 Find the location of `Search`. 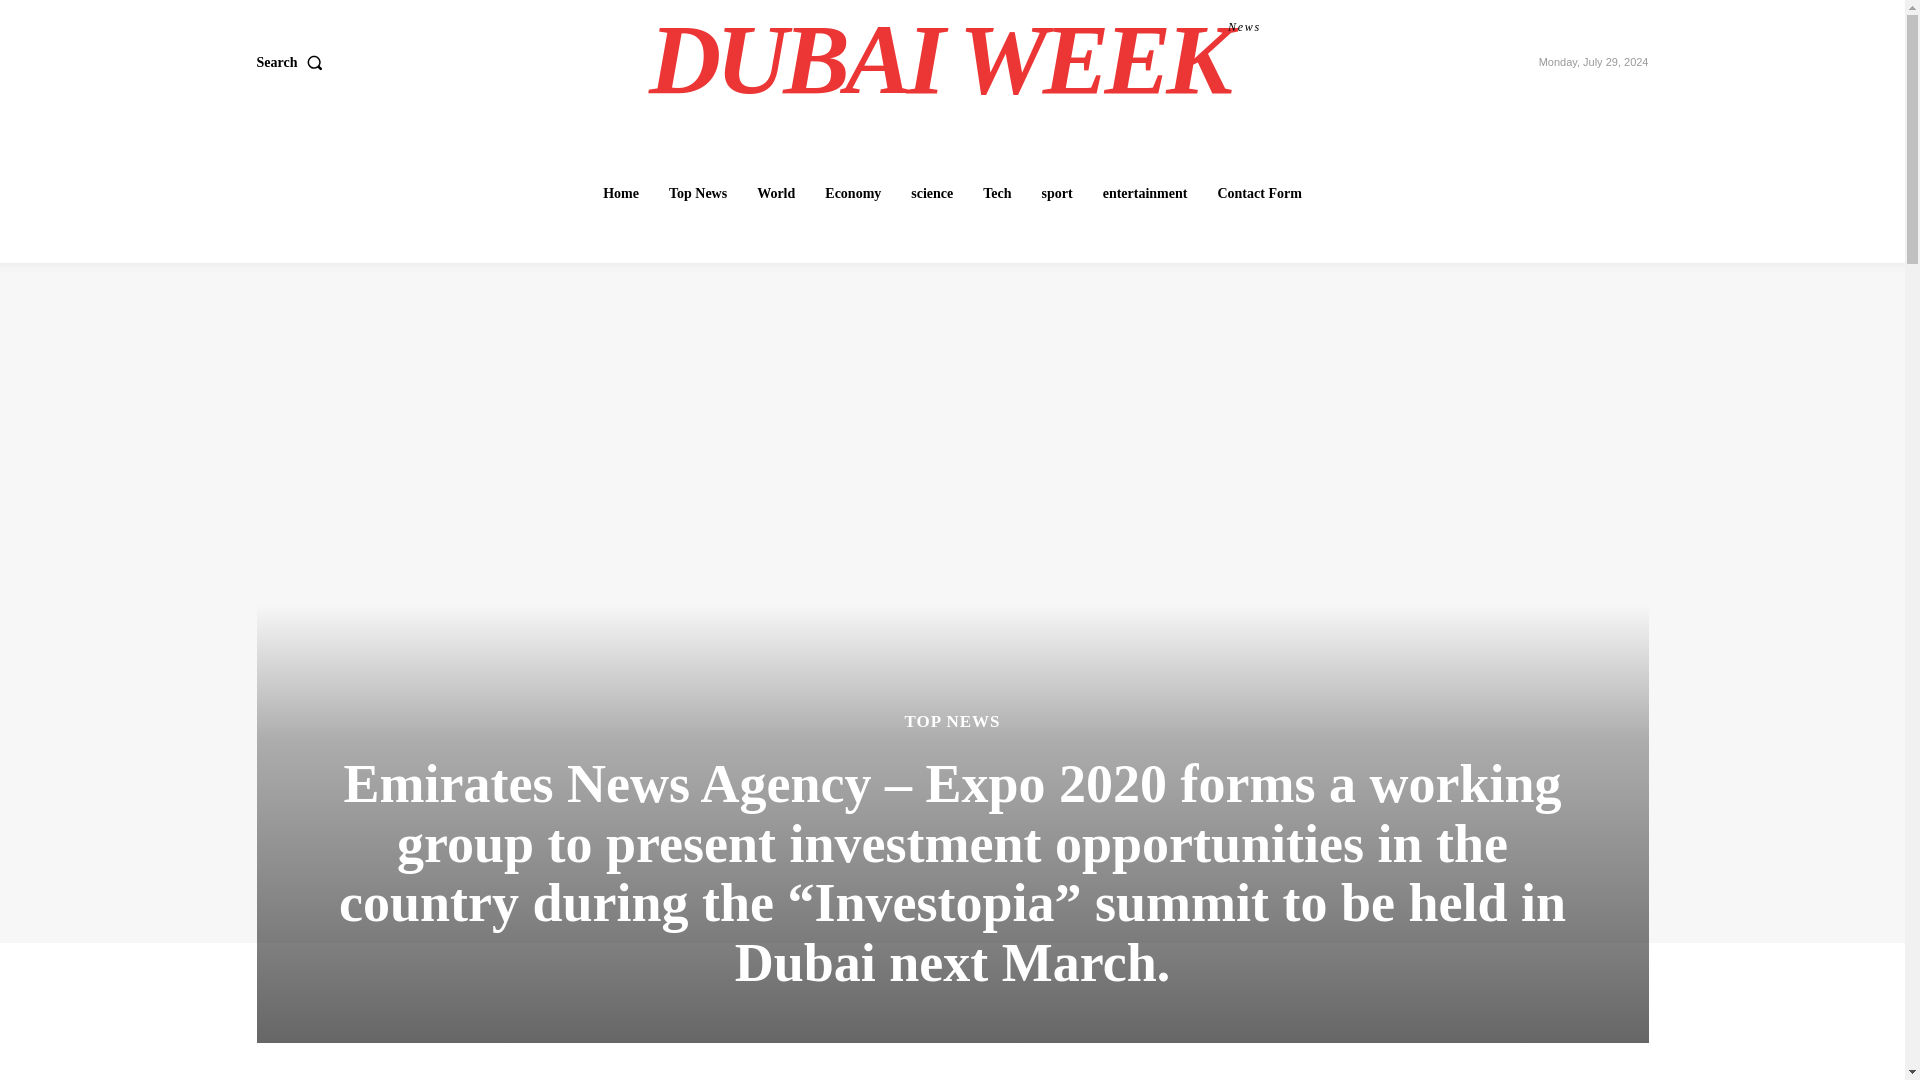

Search is located at coordinates (955, 60).